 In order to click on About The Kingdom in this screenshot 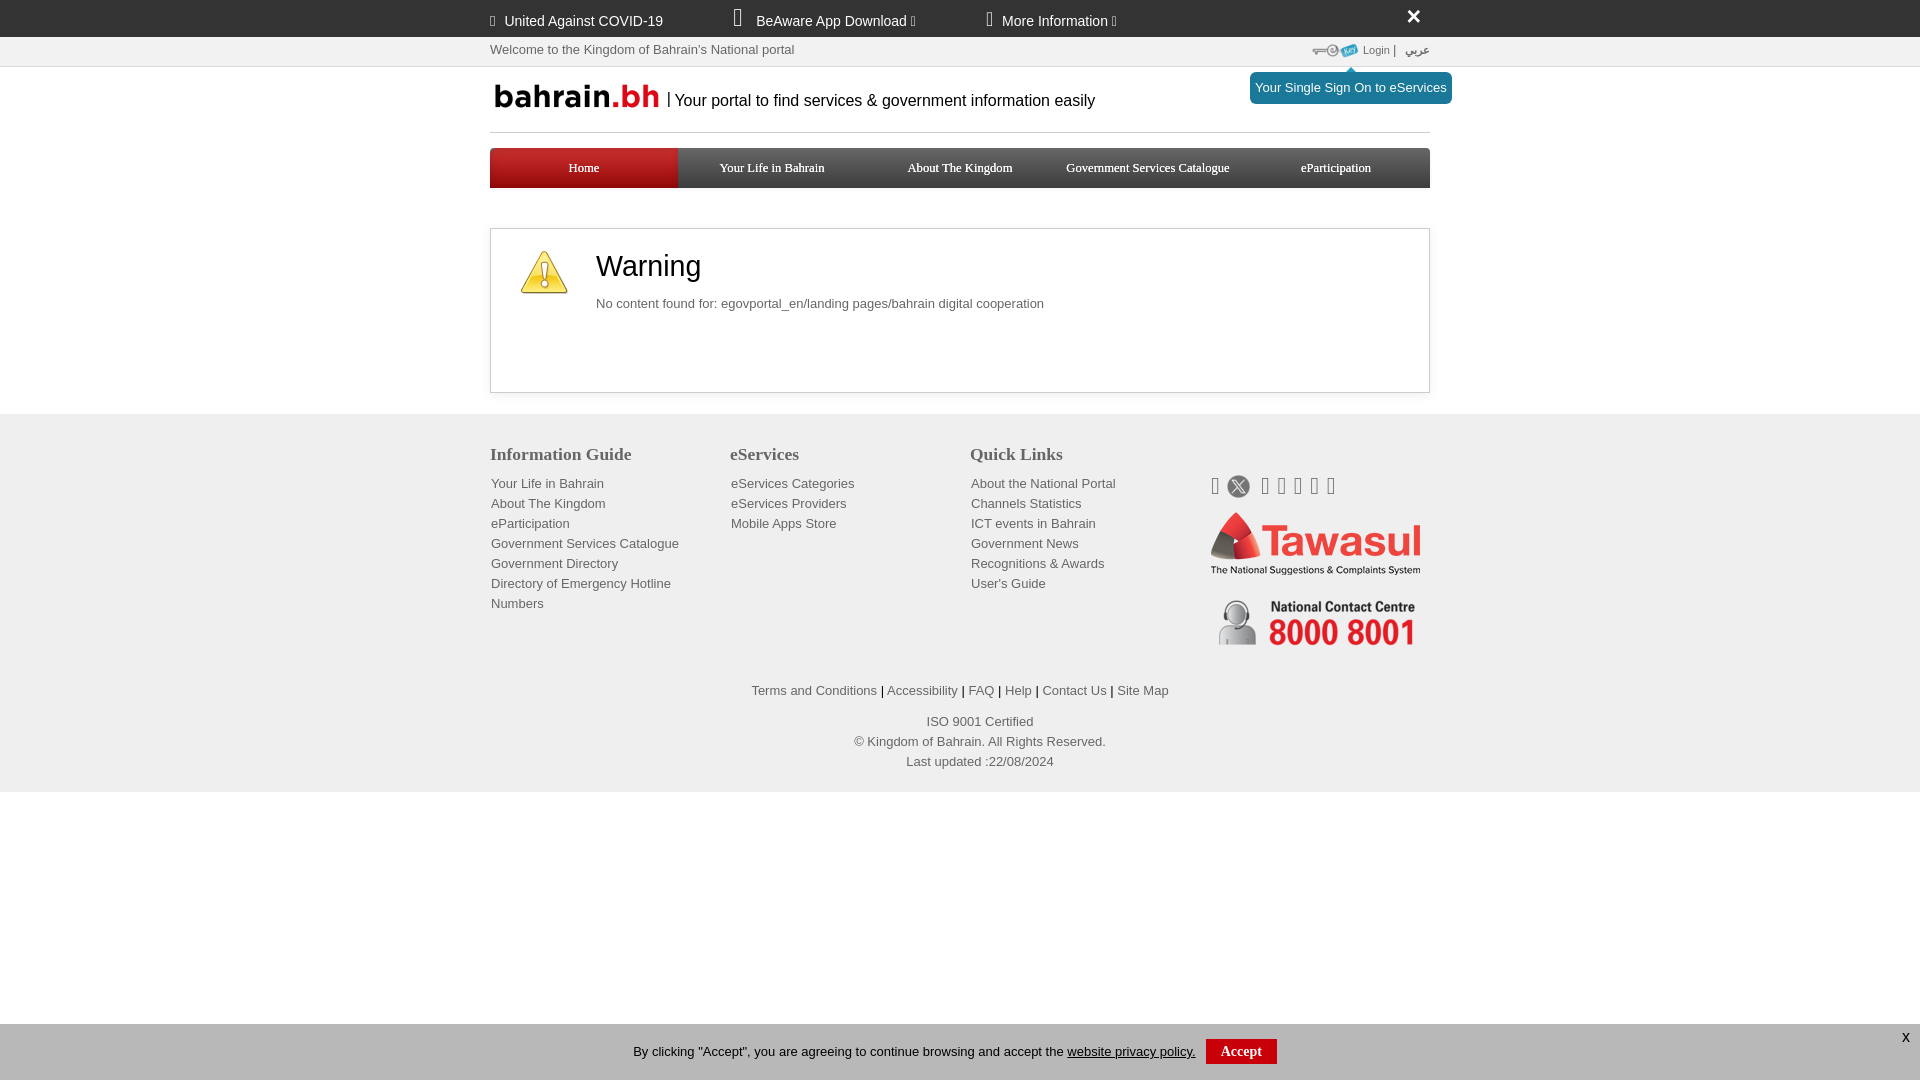, I will do `click(548, 502)`.